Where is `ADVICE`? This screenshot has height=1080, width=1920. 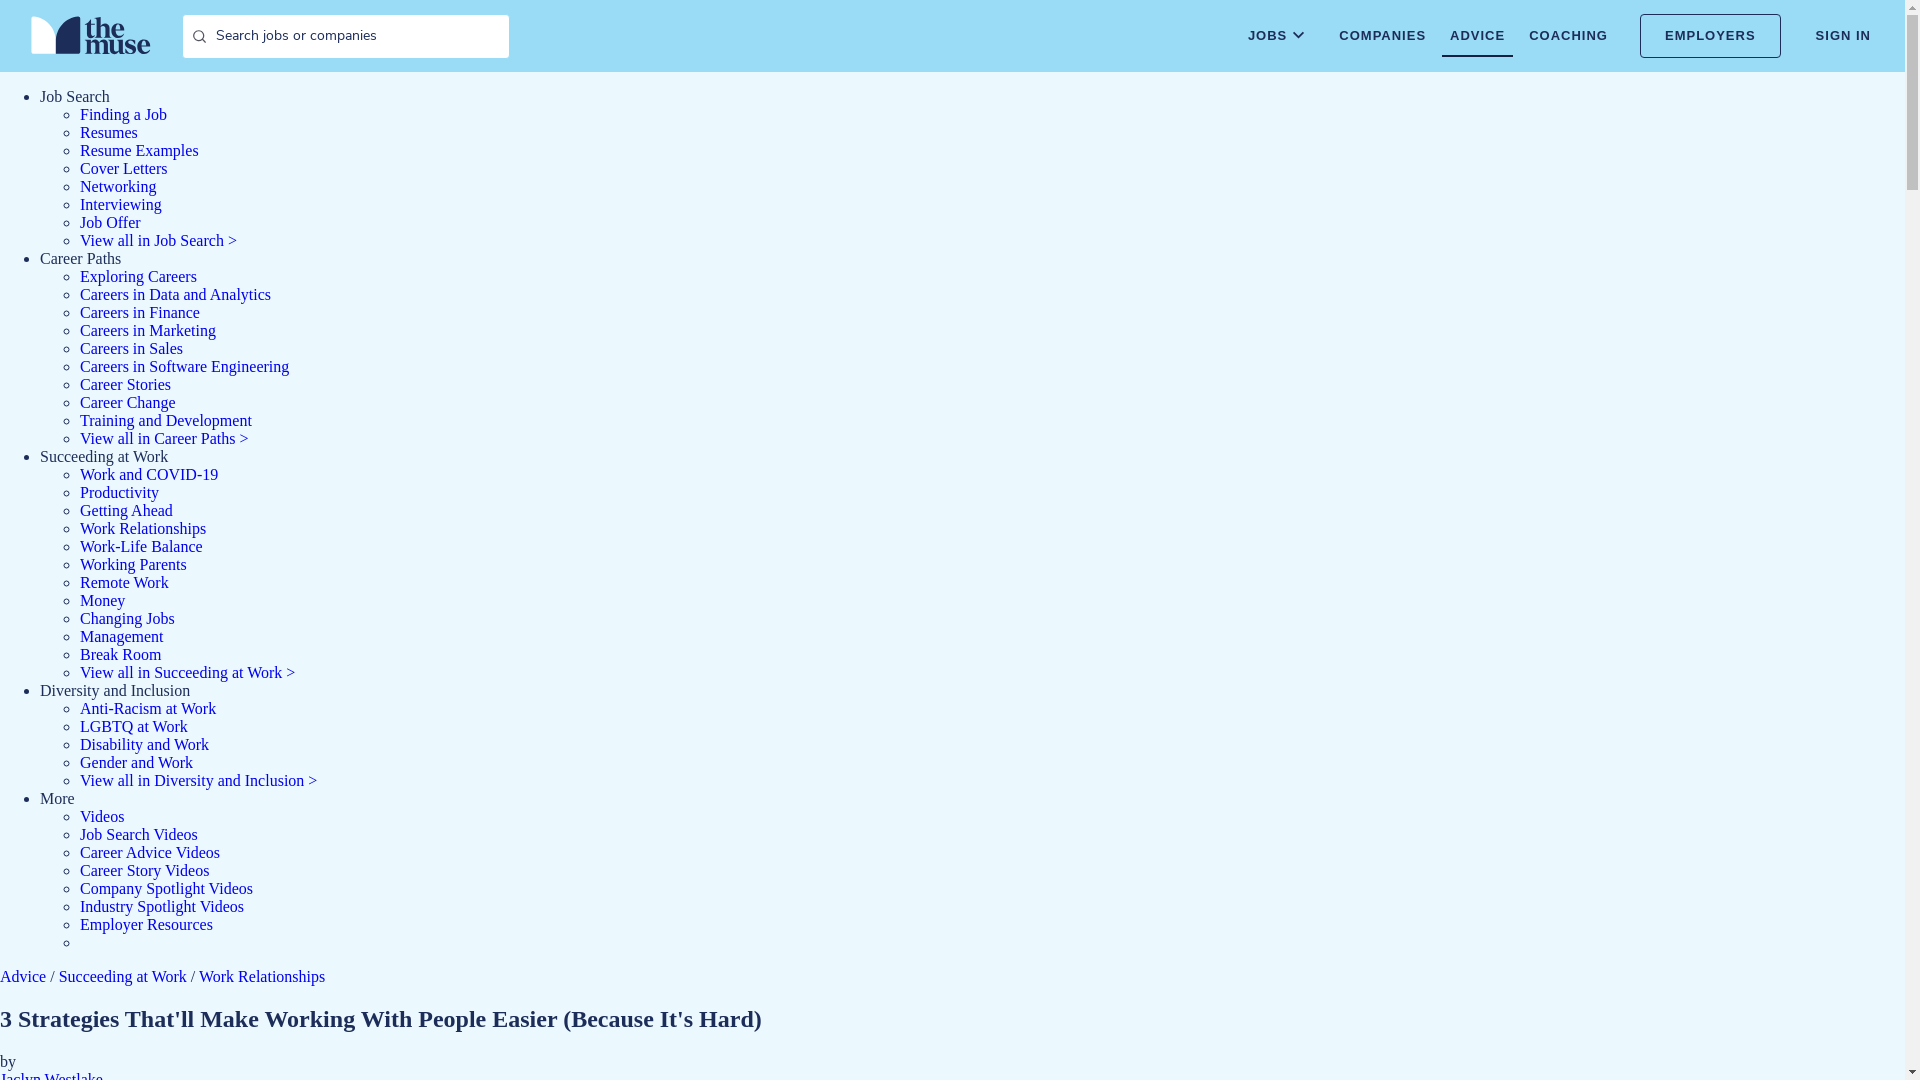
ADVICE is located at coordinates (1476, 36).